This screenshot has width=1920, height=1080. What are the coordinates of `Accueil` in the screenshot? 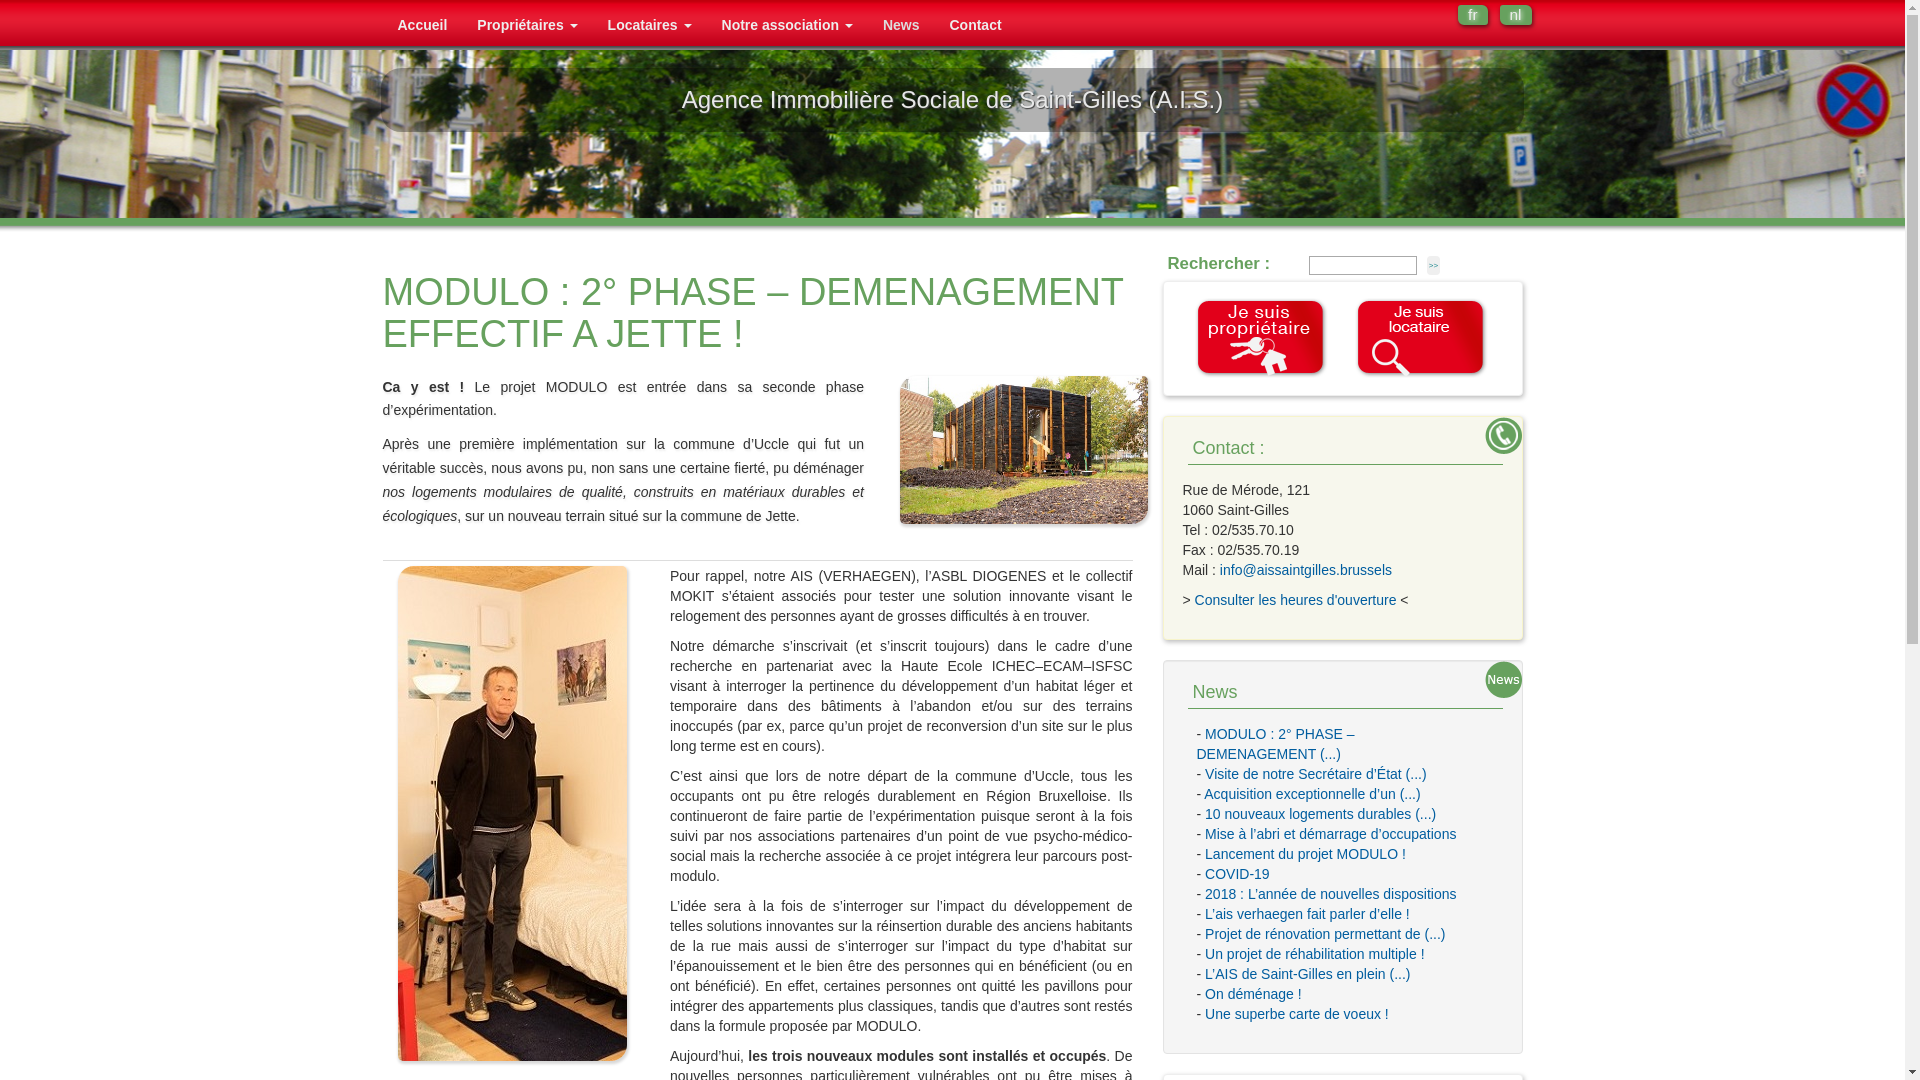 It's located at (422, 25).